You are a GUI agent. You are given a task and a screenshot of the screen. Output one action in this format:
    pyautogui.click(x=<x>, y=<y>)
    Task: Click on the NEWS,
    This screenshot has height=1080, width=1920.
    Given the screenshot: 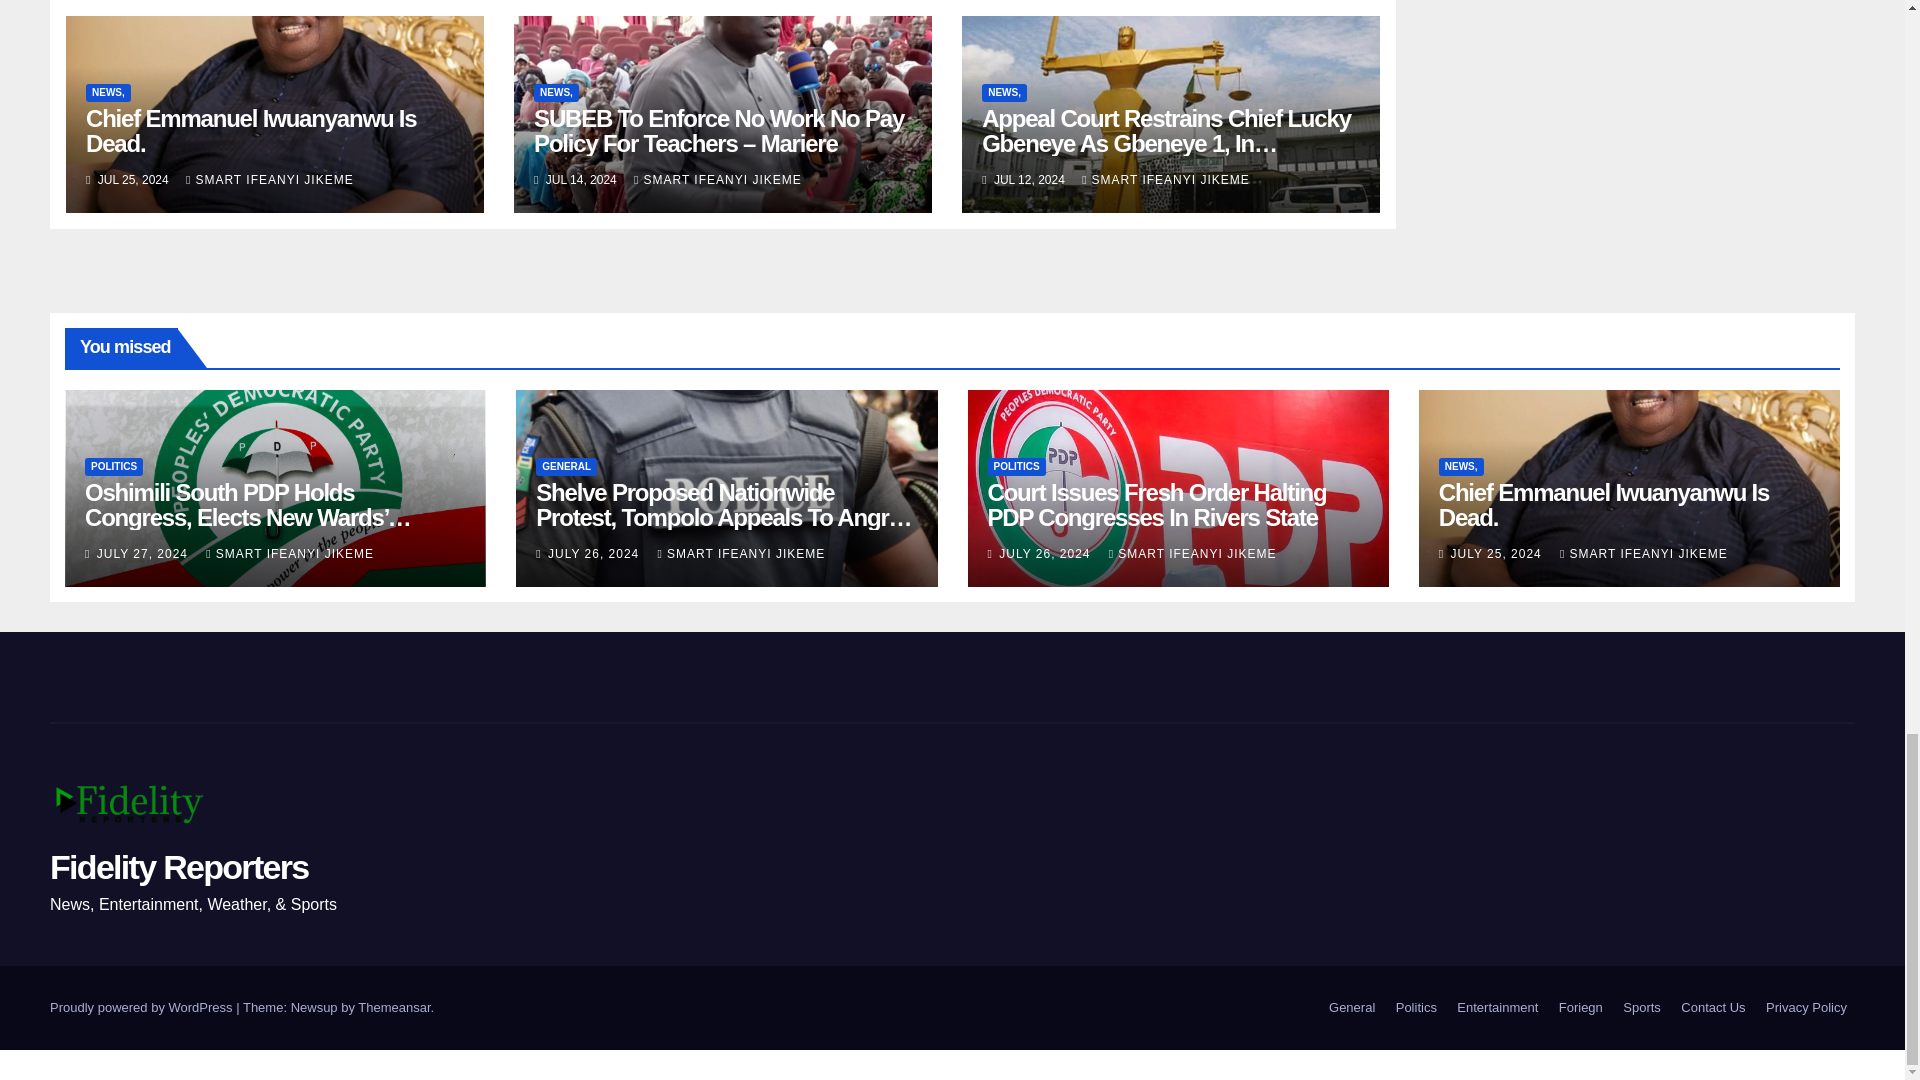 What is the action you would take?
    pyautogui.click(x=108, y=92)
    